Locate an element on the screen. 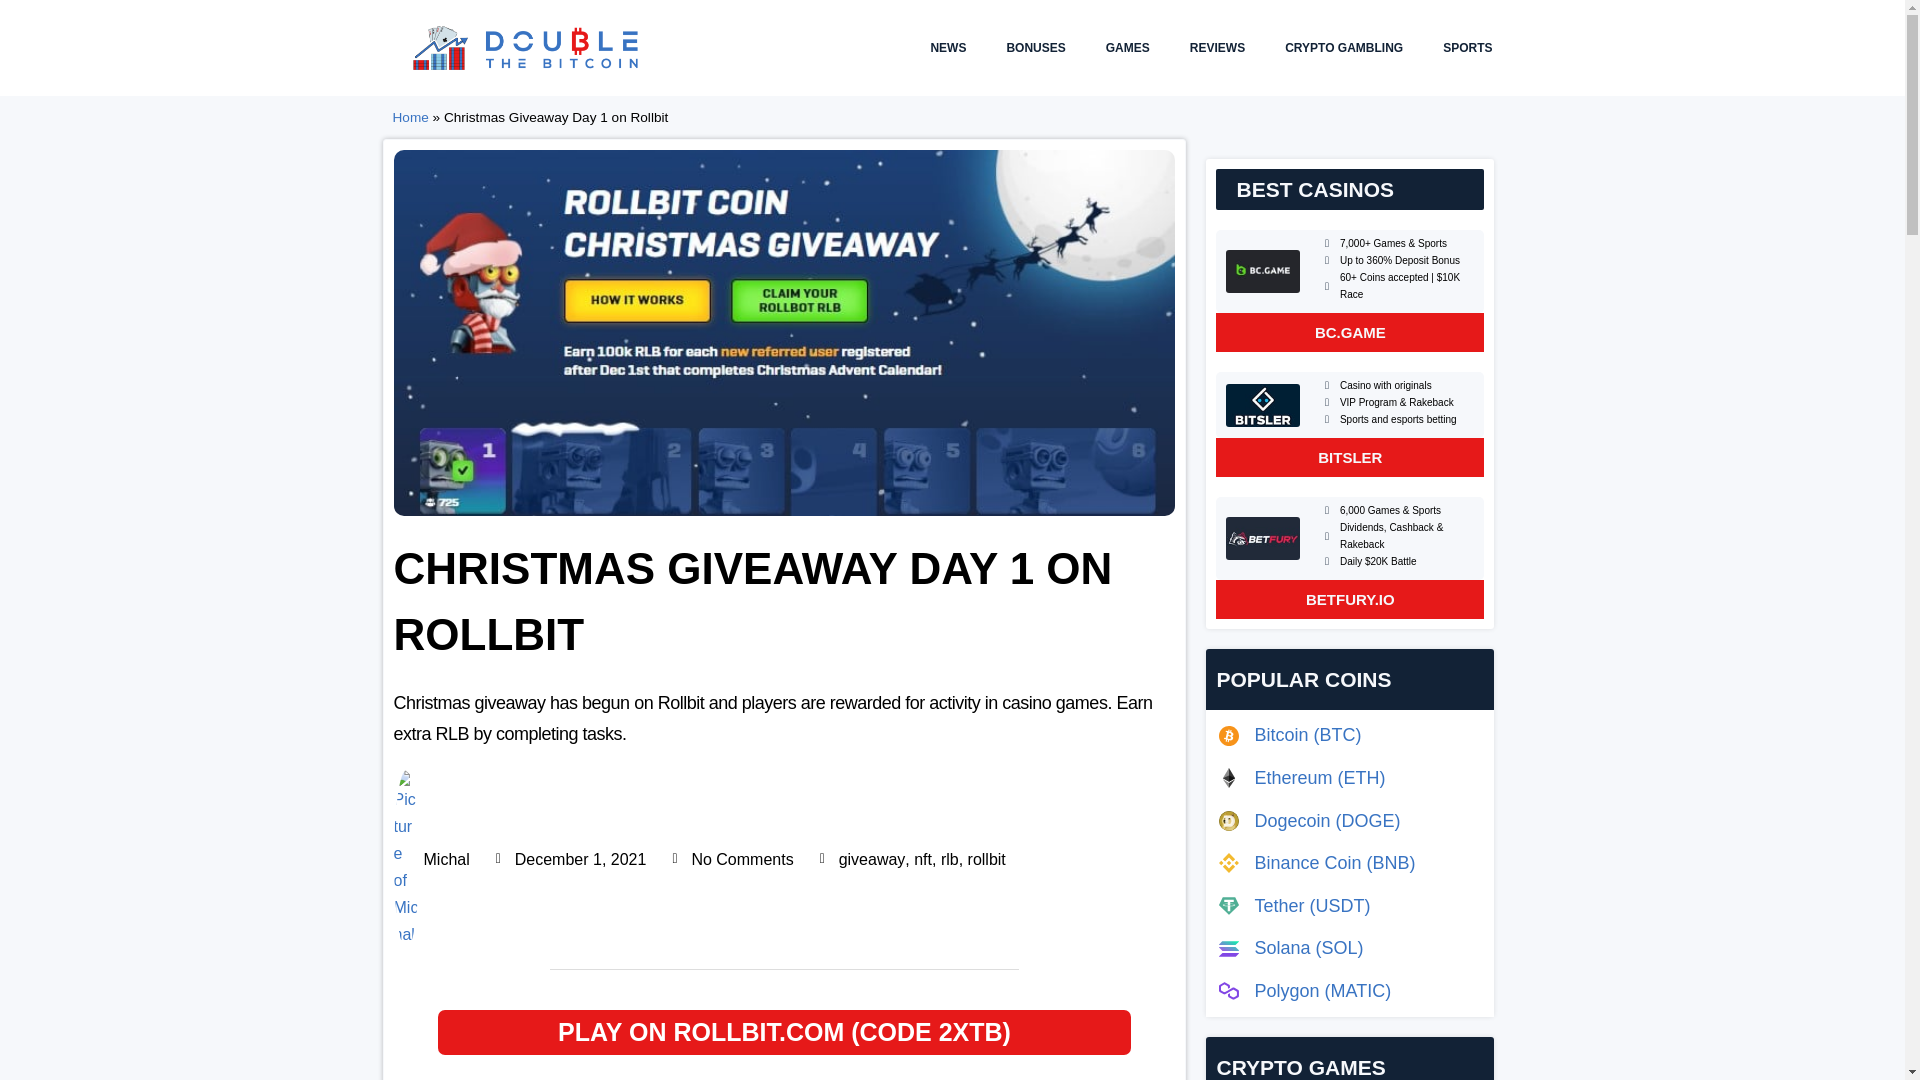 The height and width of the screenshot is (1080, 1920). BONUSES is located at coordinates (1035, 48).